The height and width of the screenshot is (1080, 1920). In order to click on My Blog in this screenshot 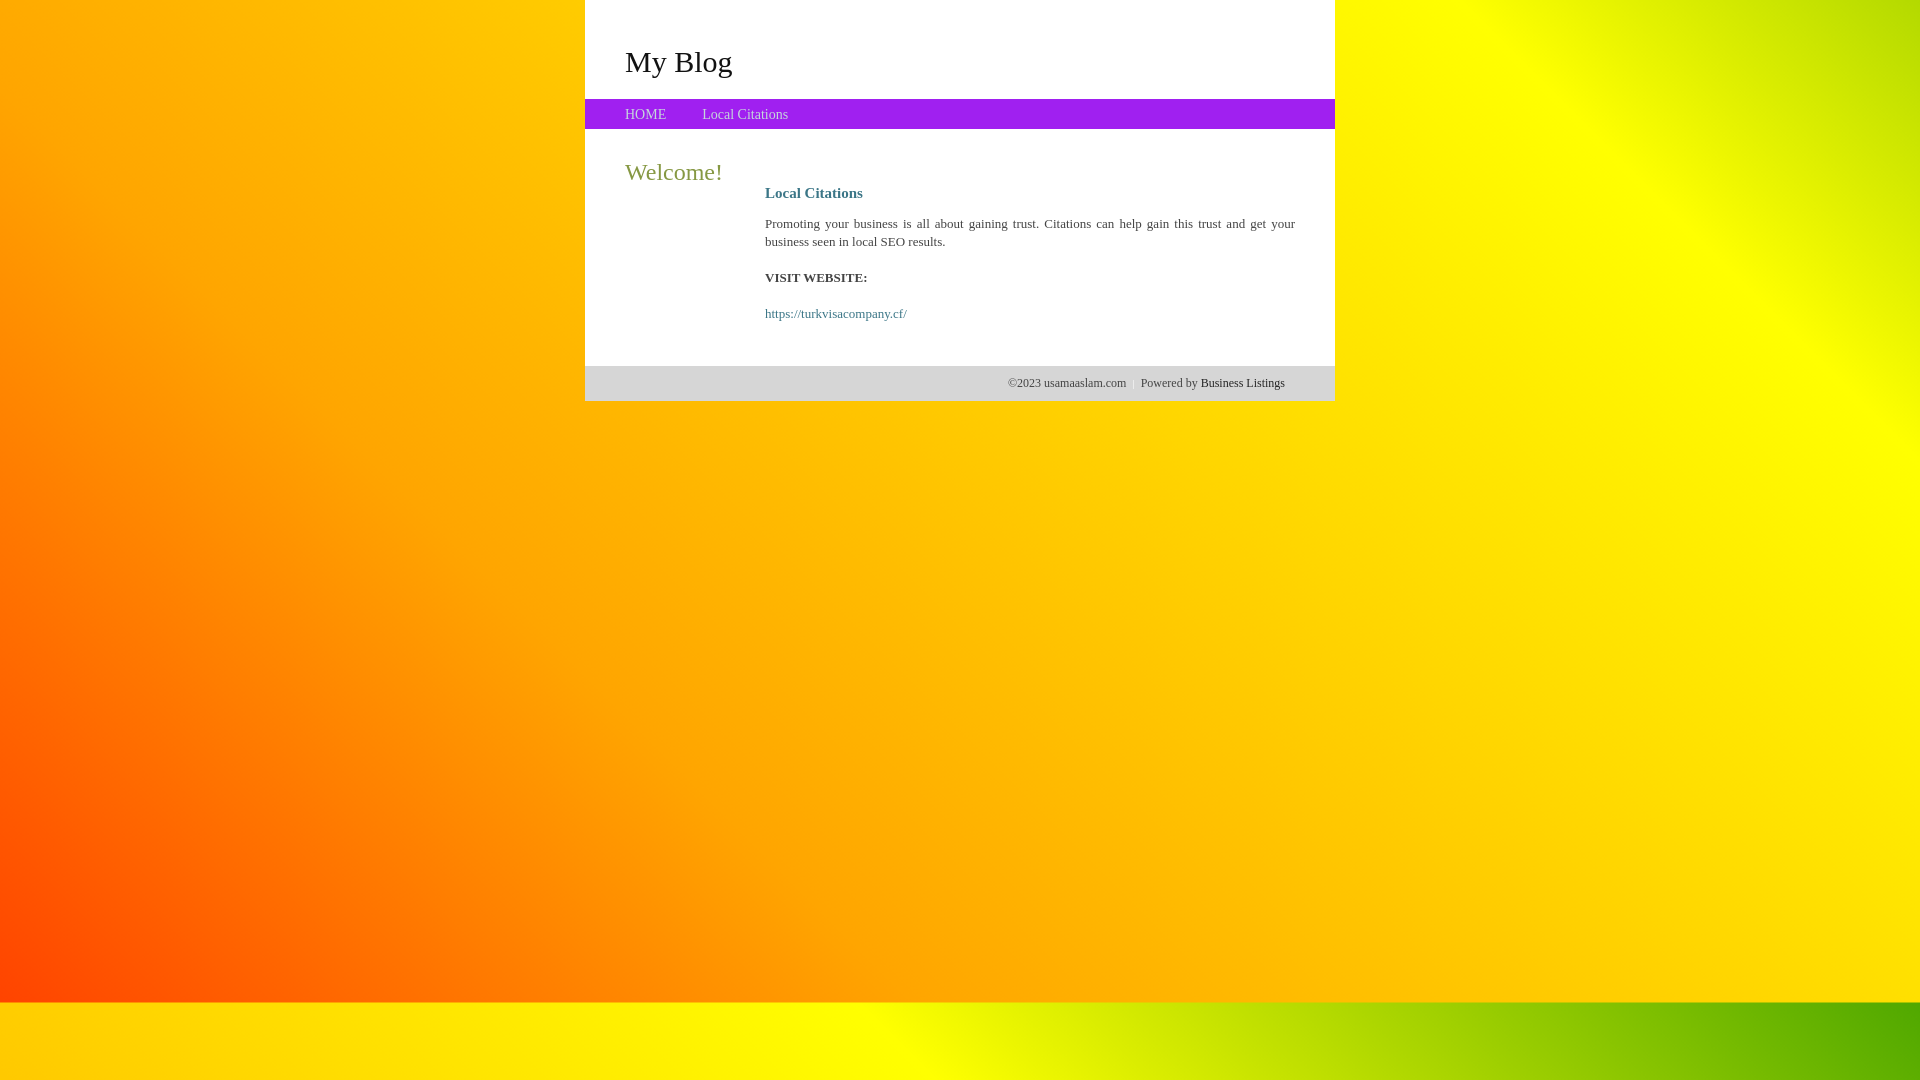, I will do `click(679, 61)`.